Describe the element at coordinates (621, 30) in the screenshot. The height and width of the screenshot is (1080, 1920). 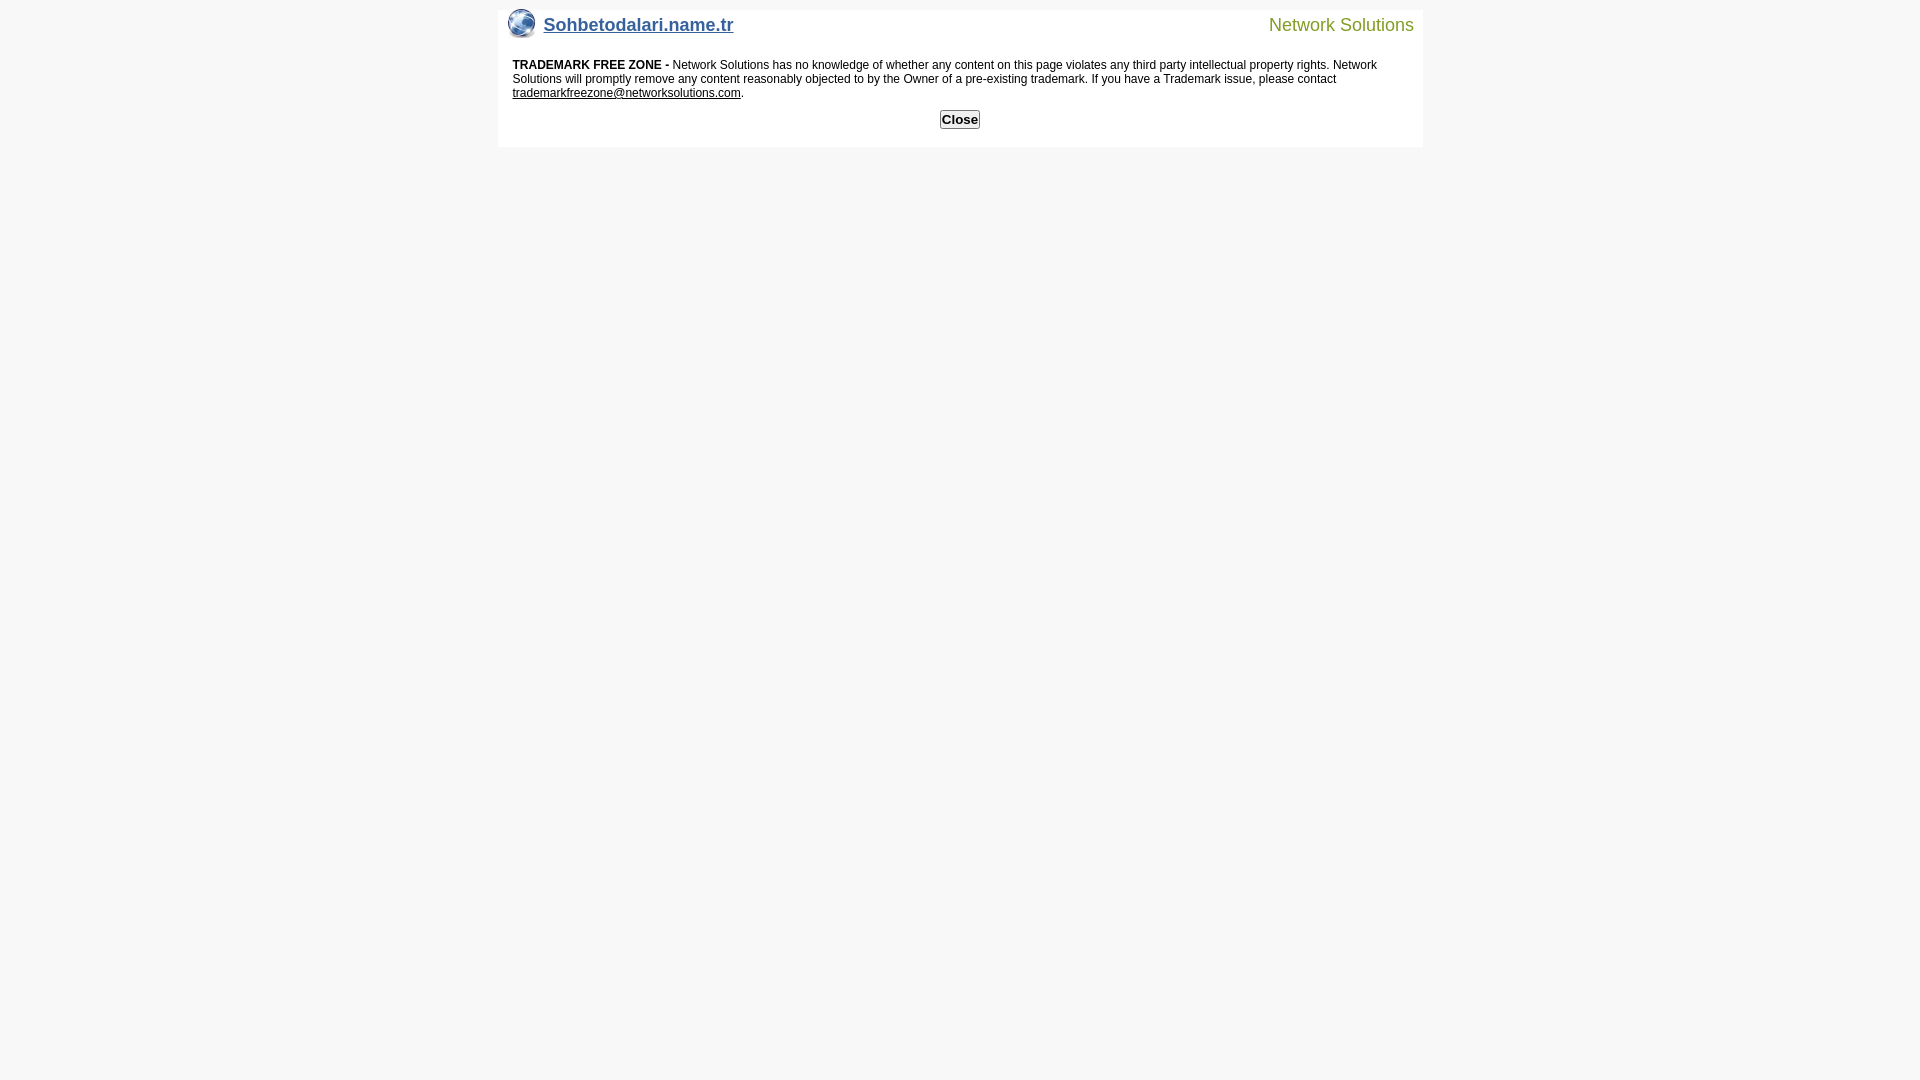
I see `Sohbetodalari.name.tr` at that location.